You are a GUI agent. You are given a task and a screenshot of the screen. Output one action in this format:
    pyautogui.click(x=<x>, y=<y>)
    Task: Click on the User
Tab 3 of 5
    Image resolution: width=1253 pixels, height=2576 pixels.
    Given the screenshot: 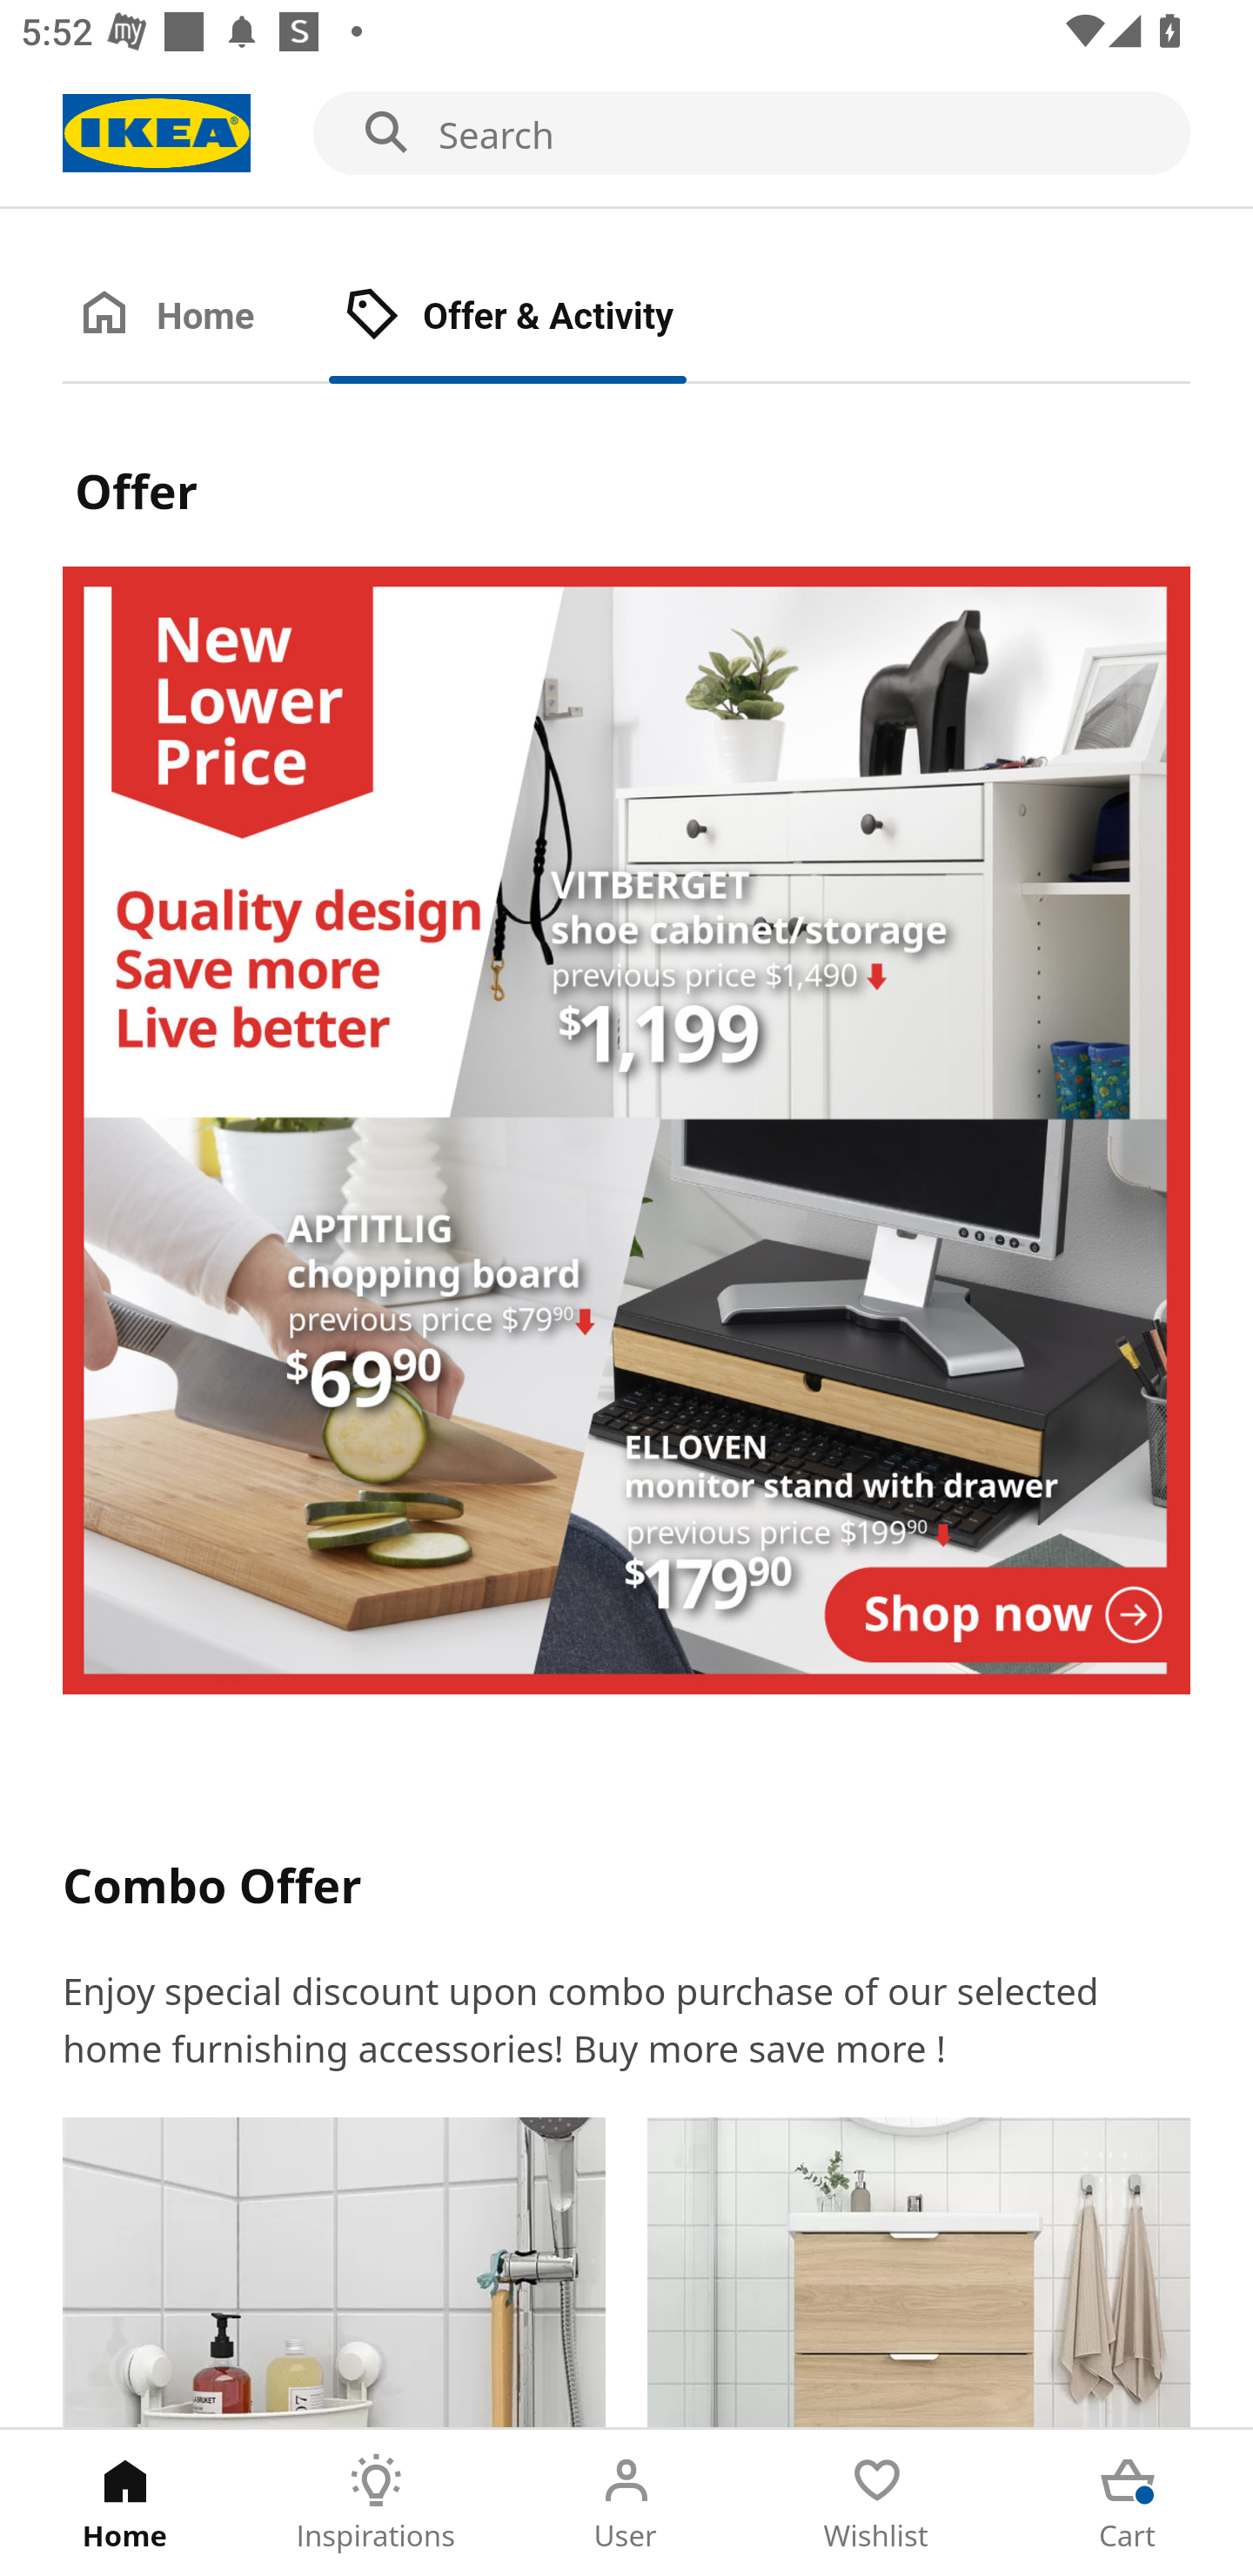 What is the action you would take?
    pyautogui.click(x=626, y=2503)
    